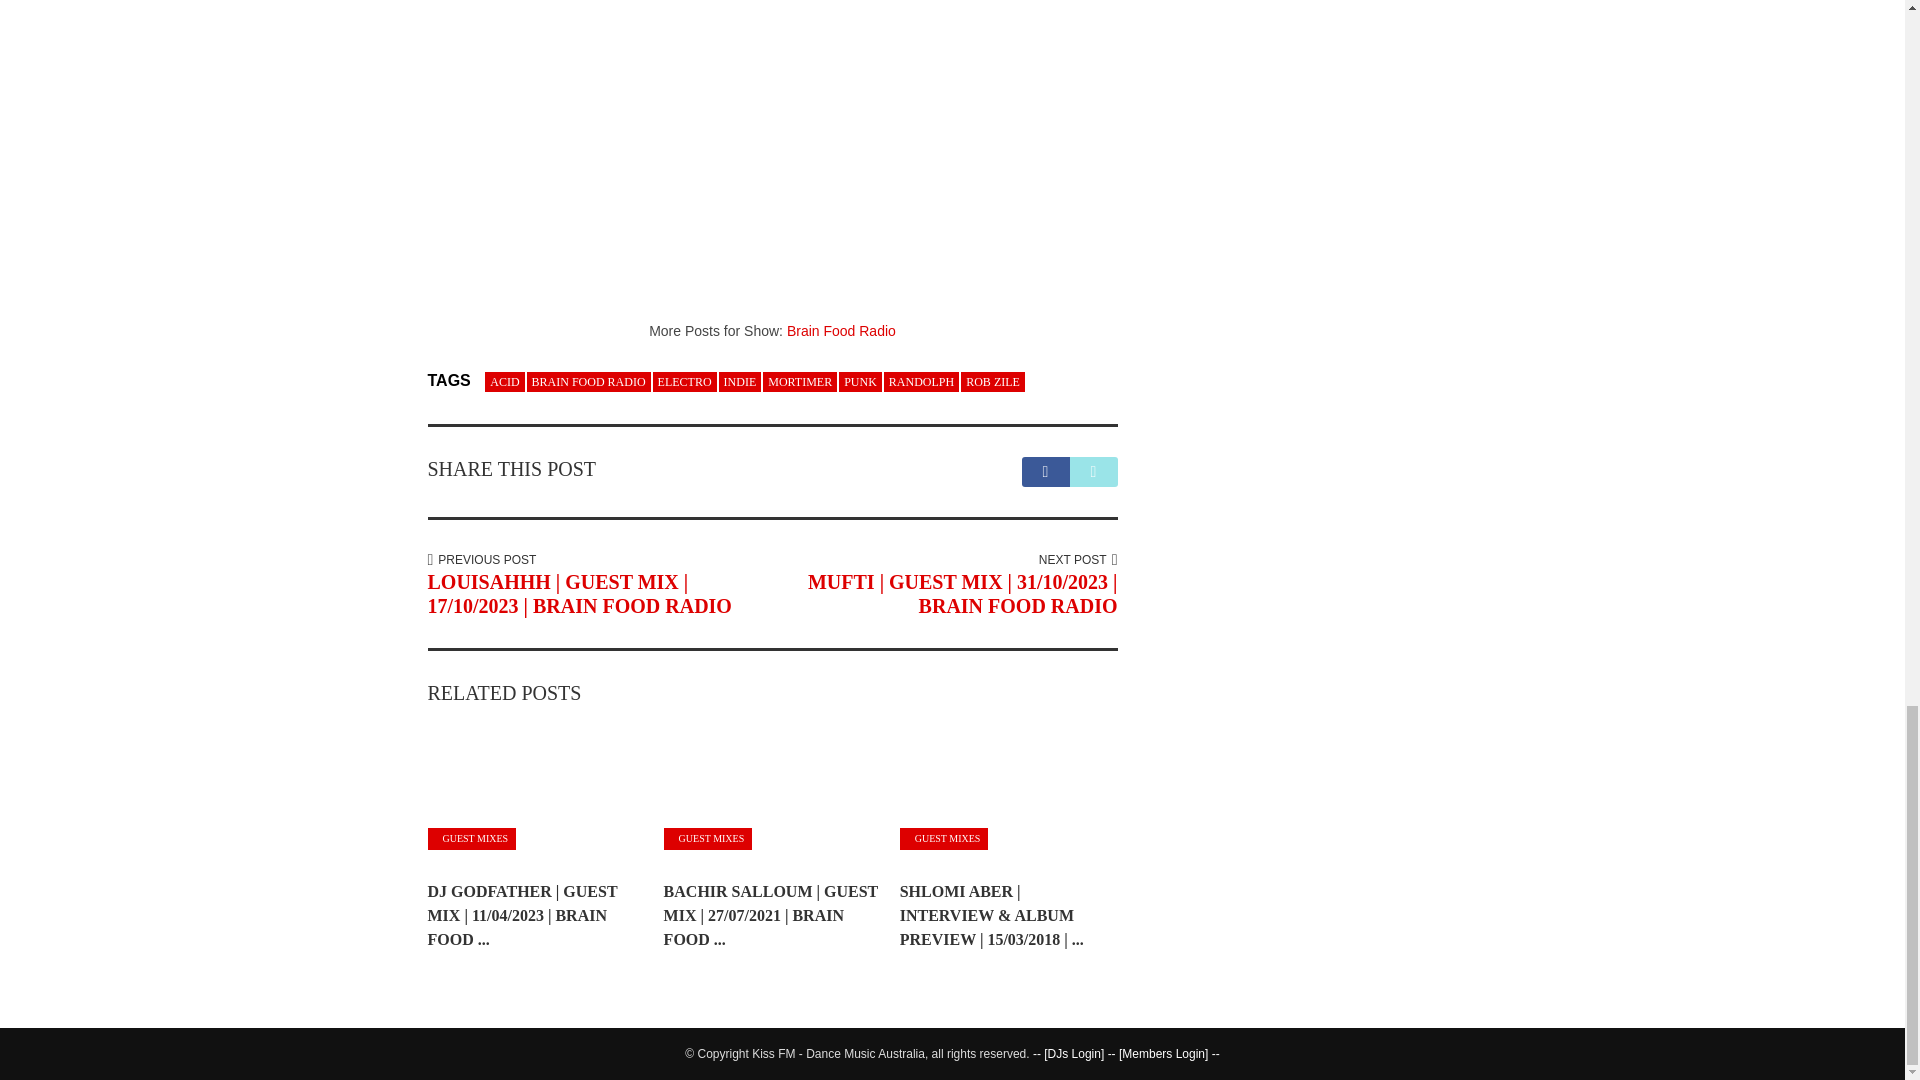 The height and width of the screenshot is (1080, 1920). I want to click on View all posts tagged acid, so click(504, 380).